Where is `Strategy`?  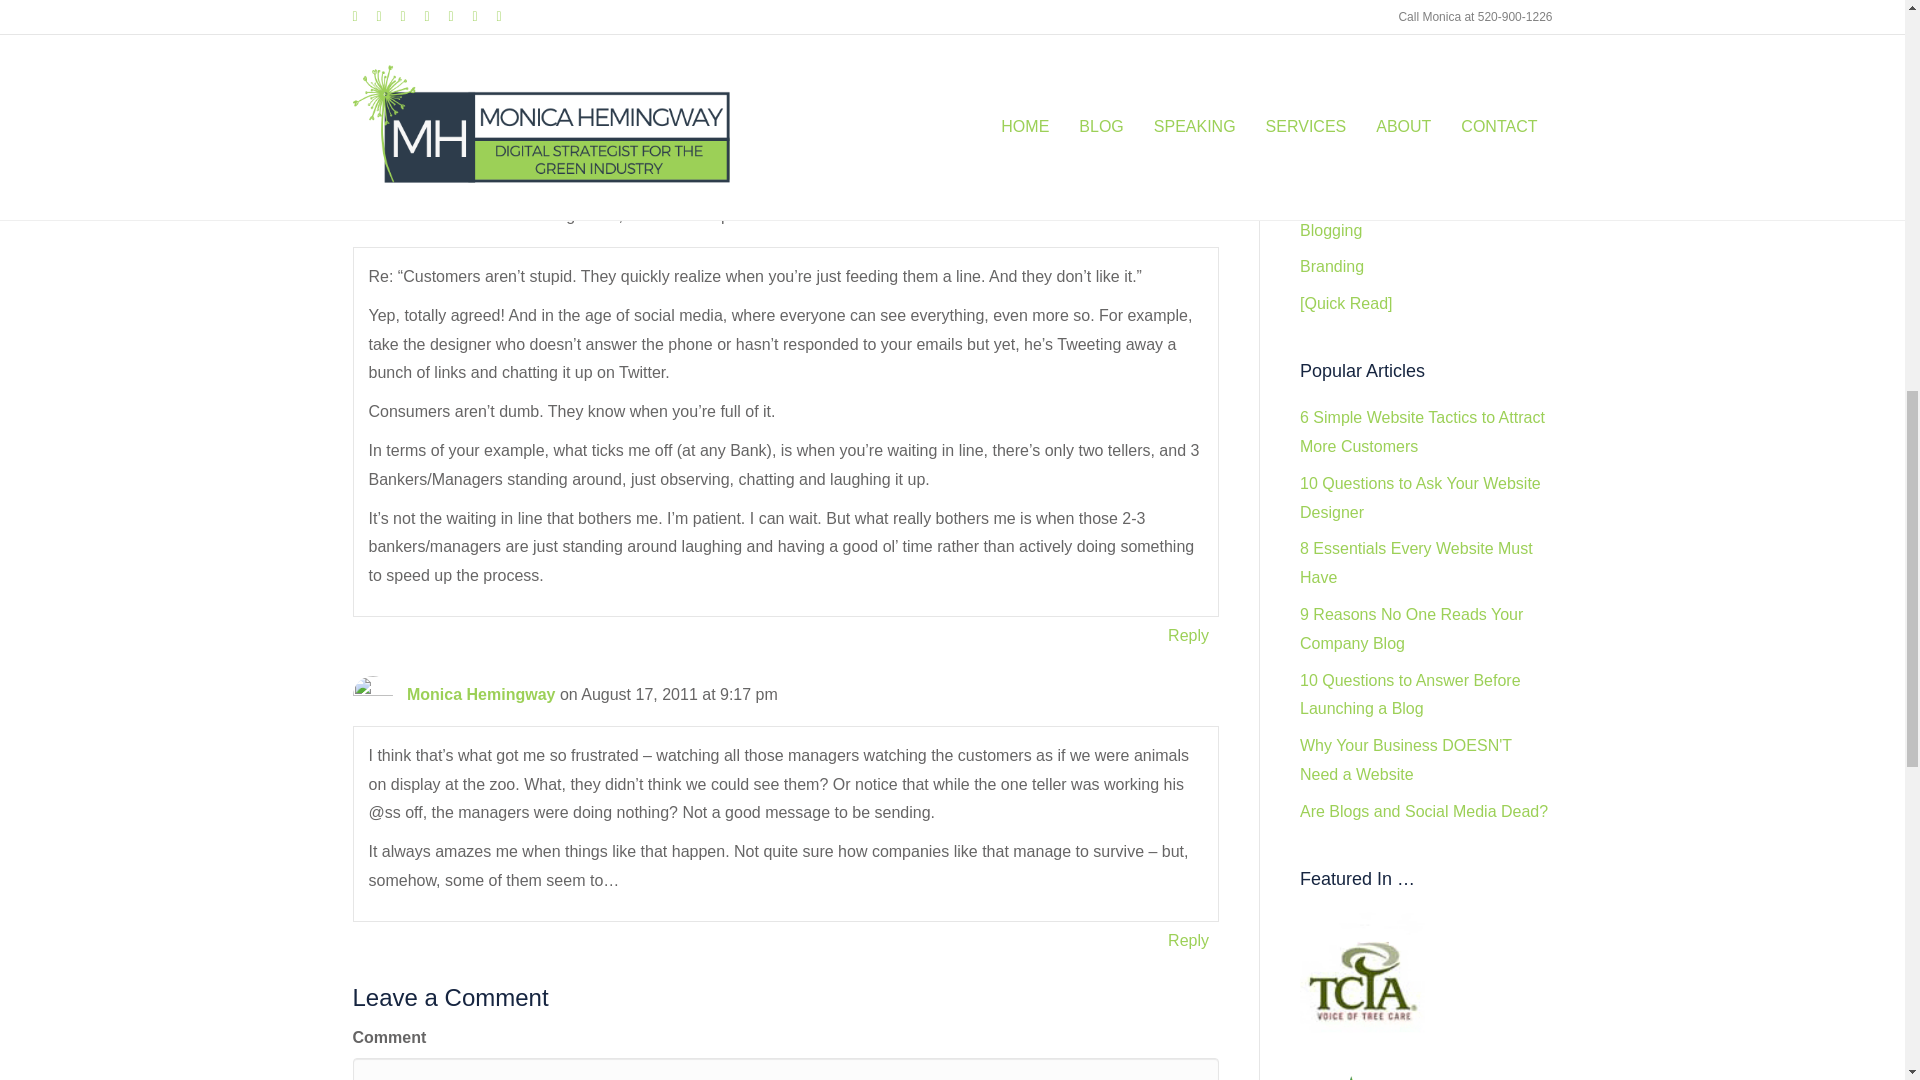
Strategy is located at coordinates (534, 50).